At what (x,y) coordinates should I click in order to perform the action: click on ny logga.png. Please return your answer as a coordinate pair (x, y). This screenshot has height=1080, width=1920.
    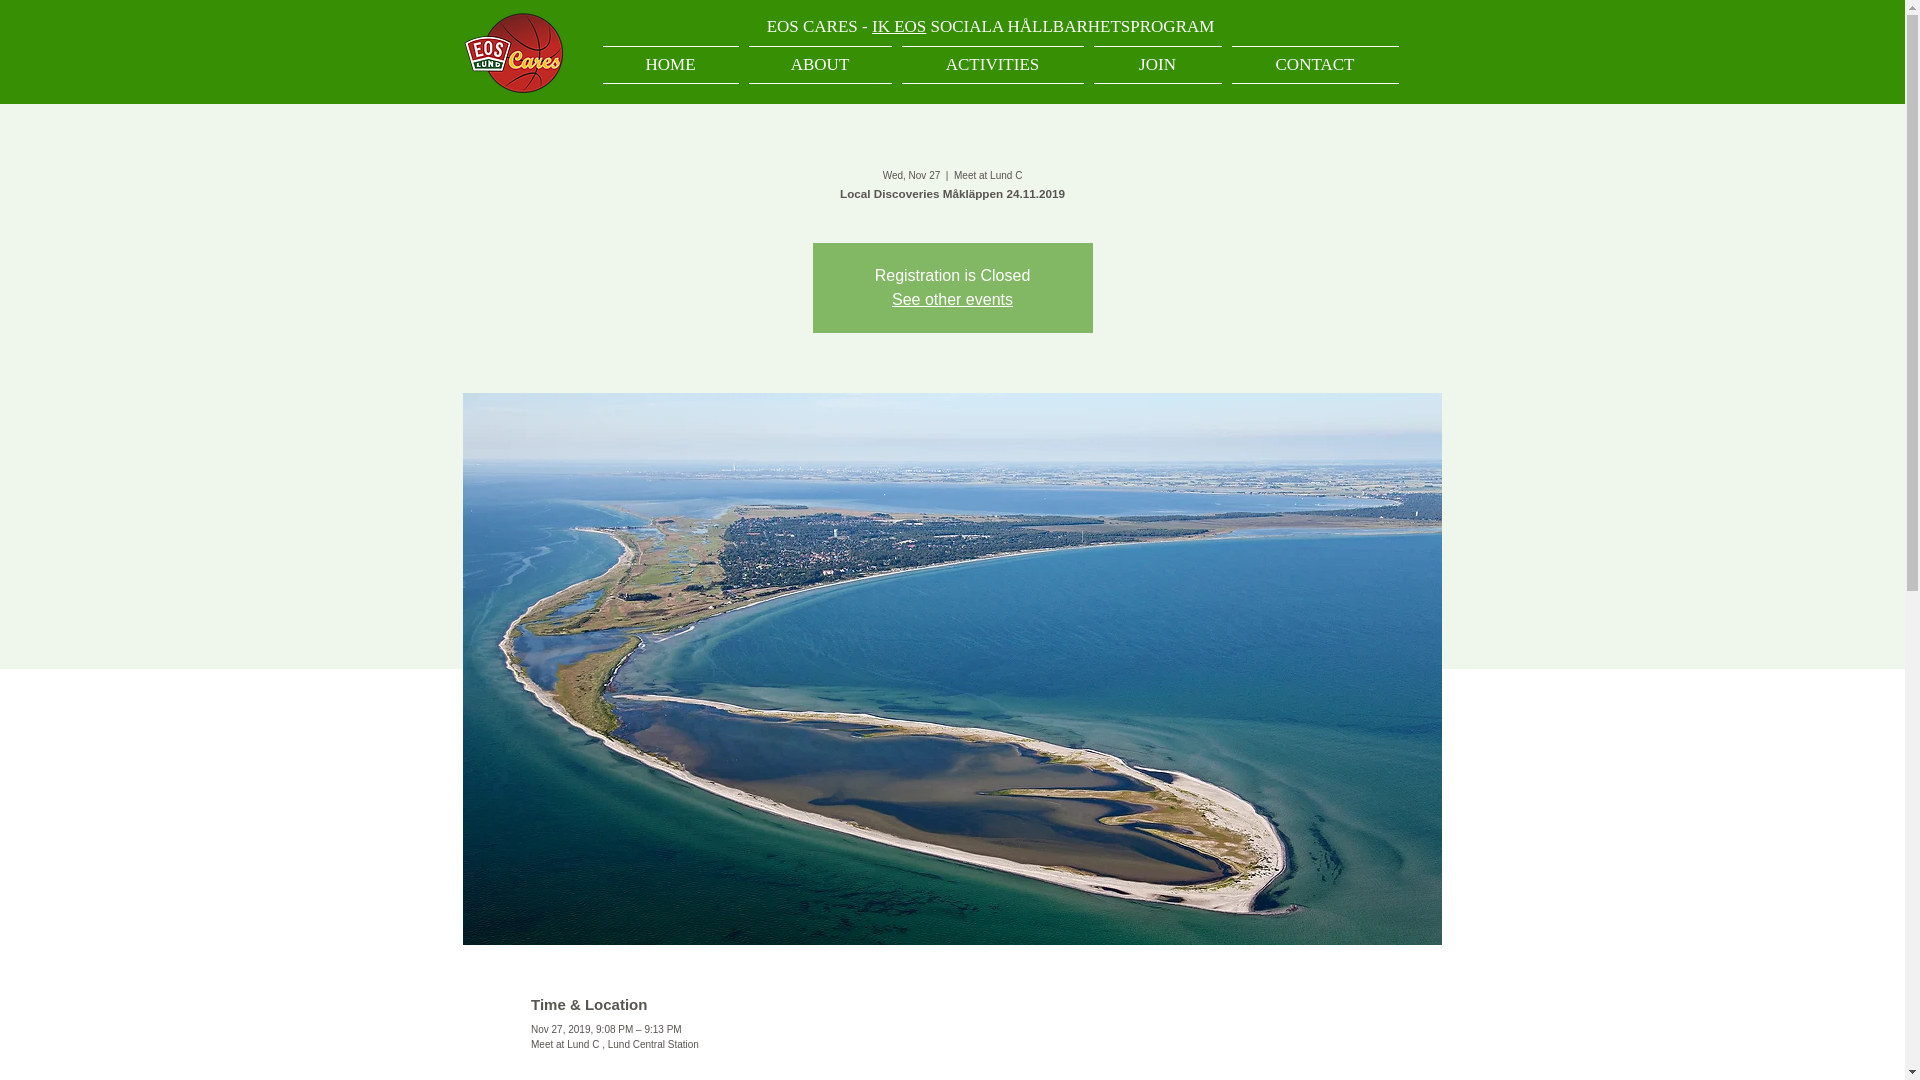
    Looking at the image, I should click on (513, 52).